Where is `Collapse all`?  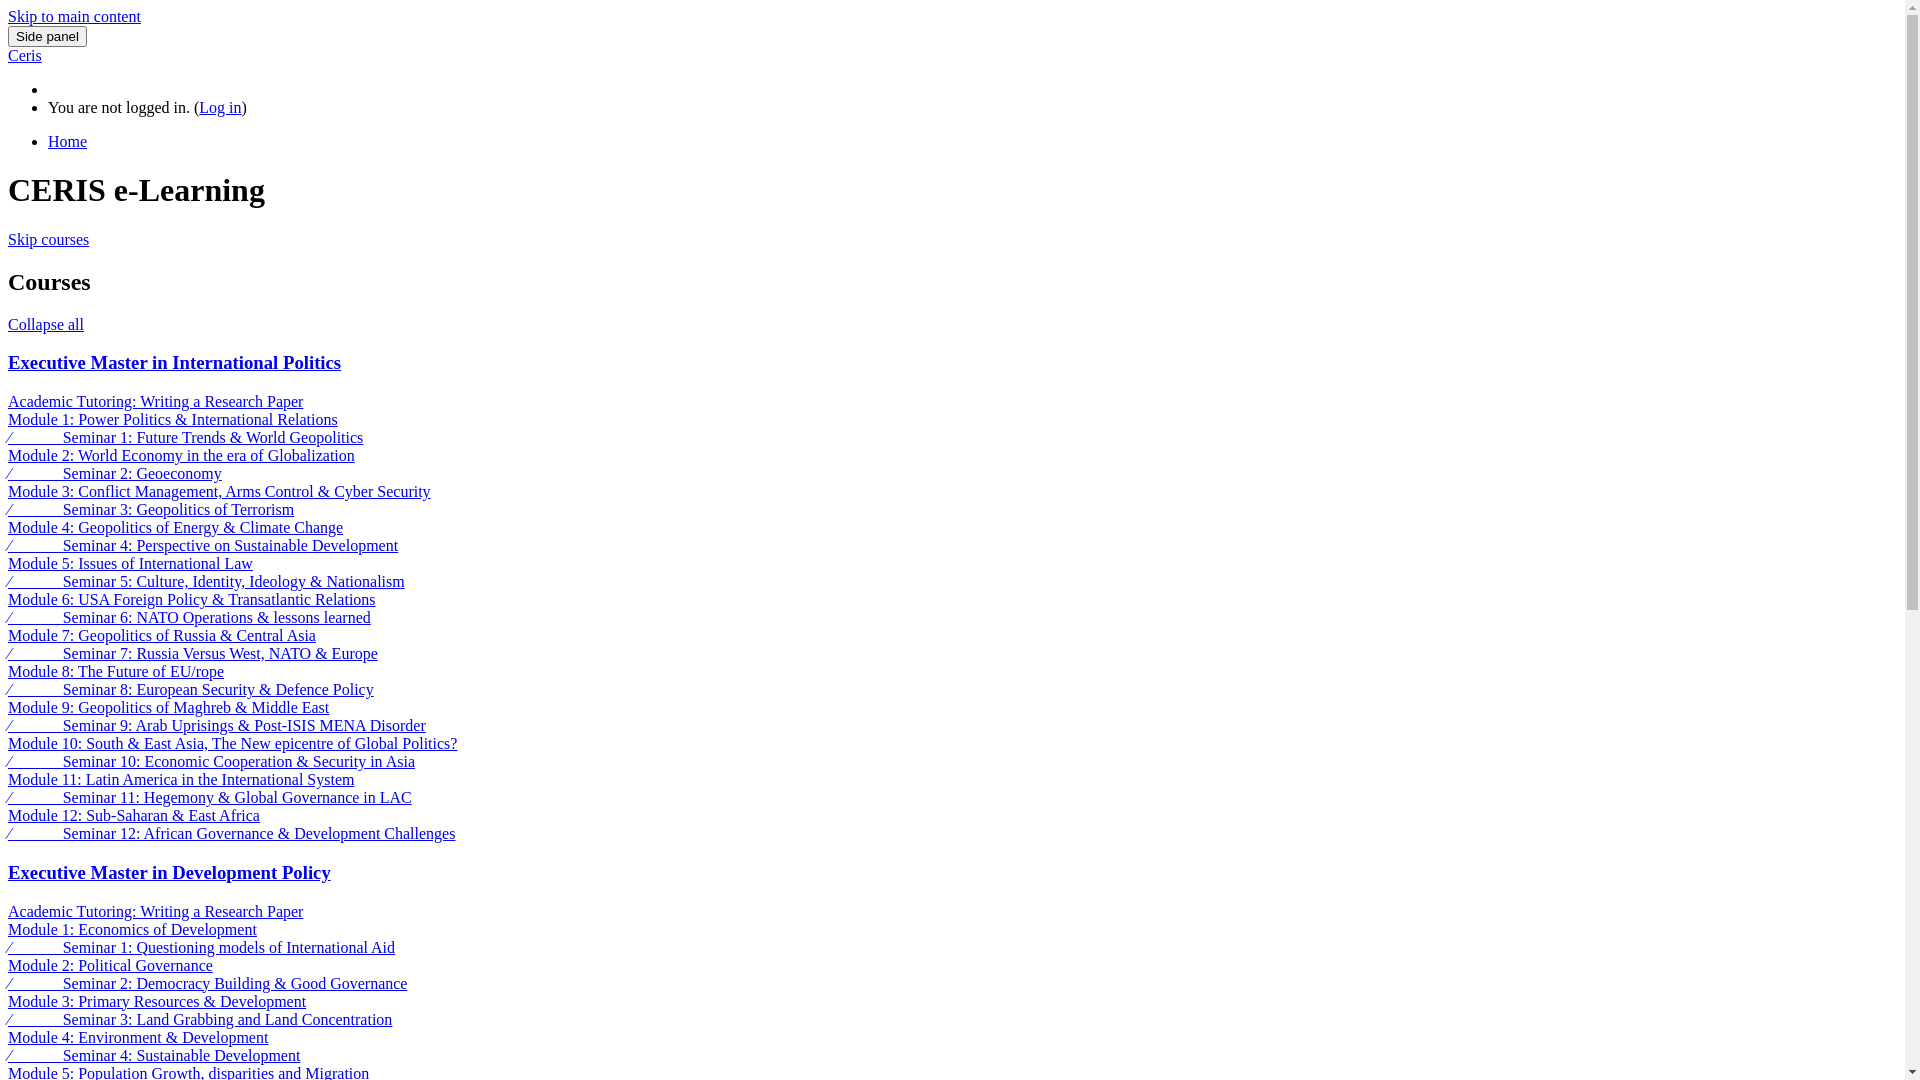
Collapse all is located at coordinates (46, 324).